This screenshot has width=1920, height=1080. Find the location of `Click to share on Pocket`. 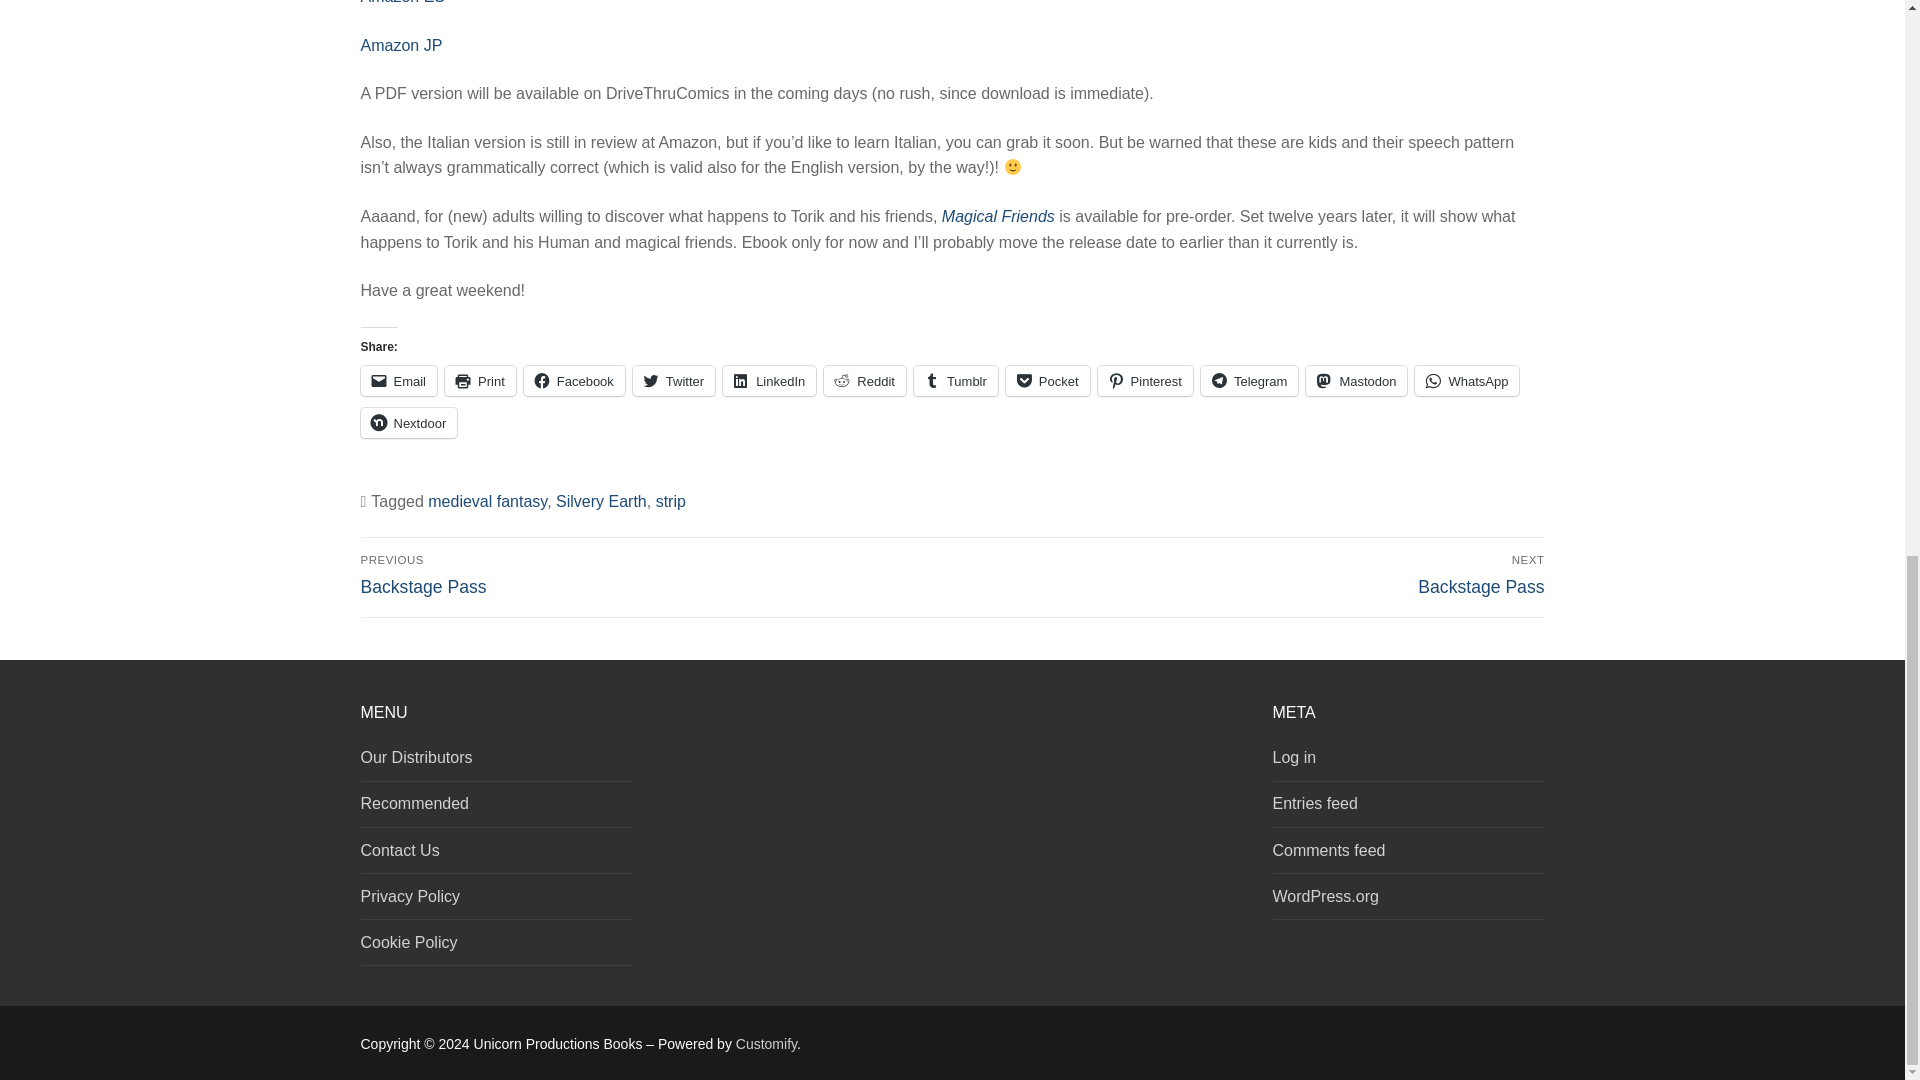

Click to share on Pocket is located at coordinates (1048, 381).